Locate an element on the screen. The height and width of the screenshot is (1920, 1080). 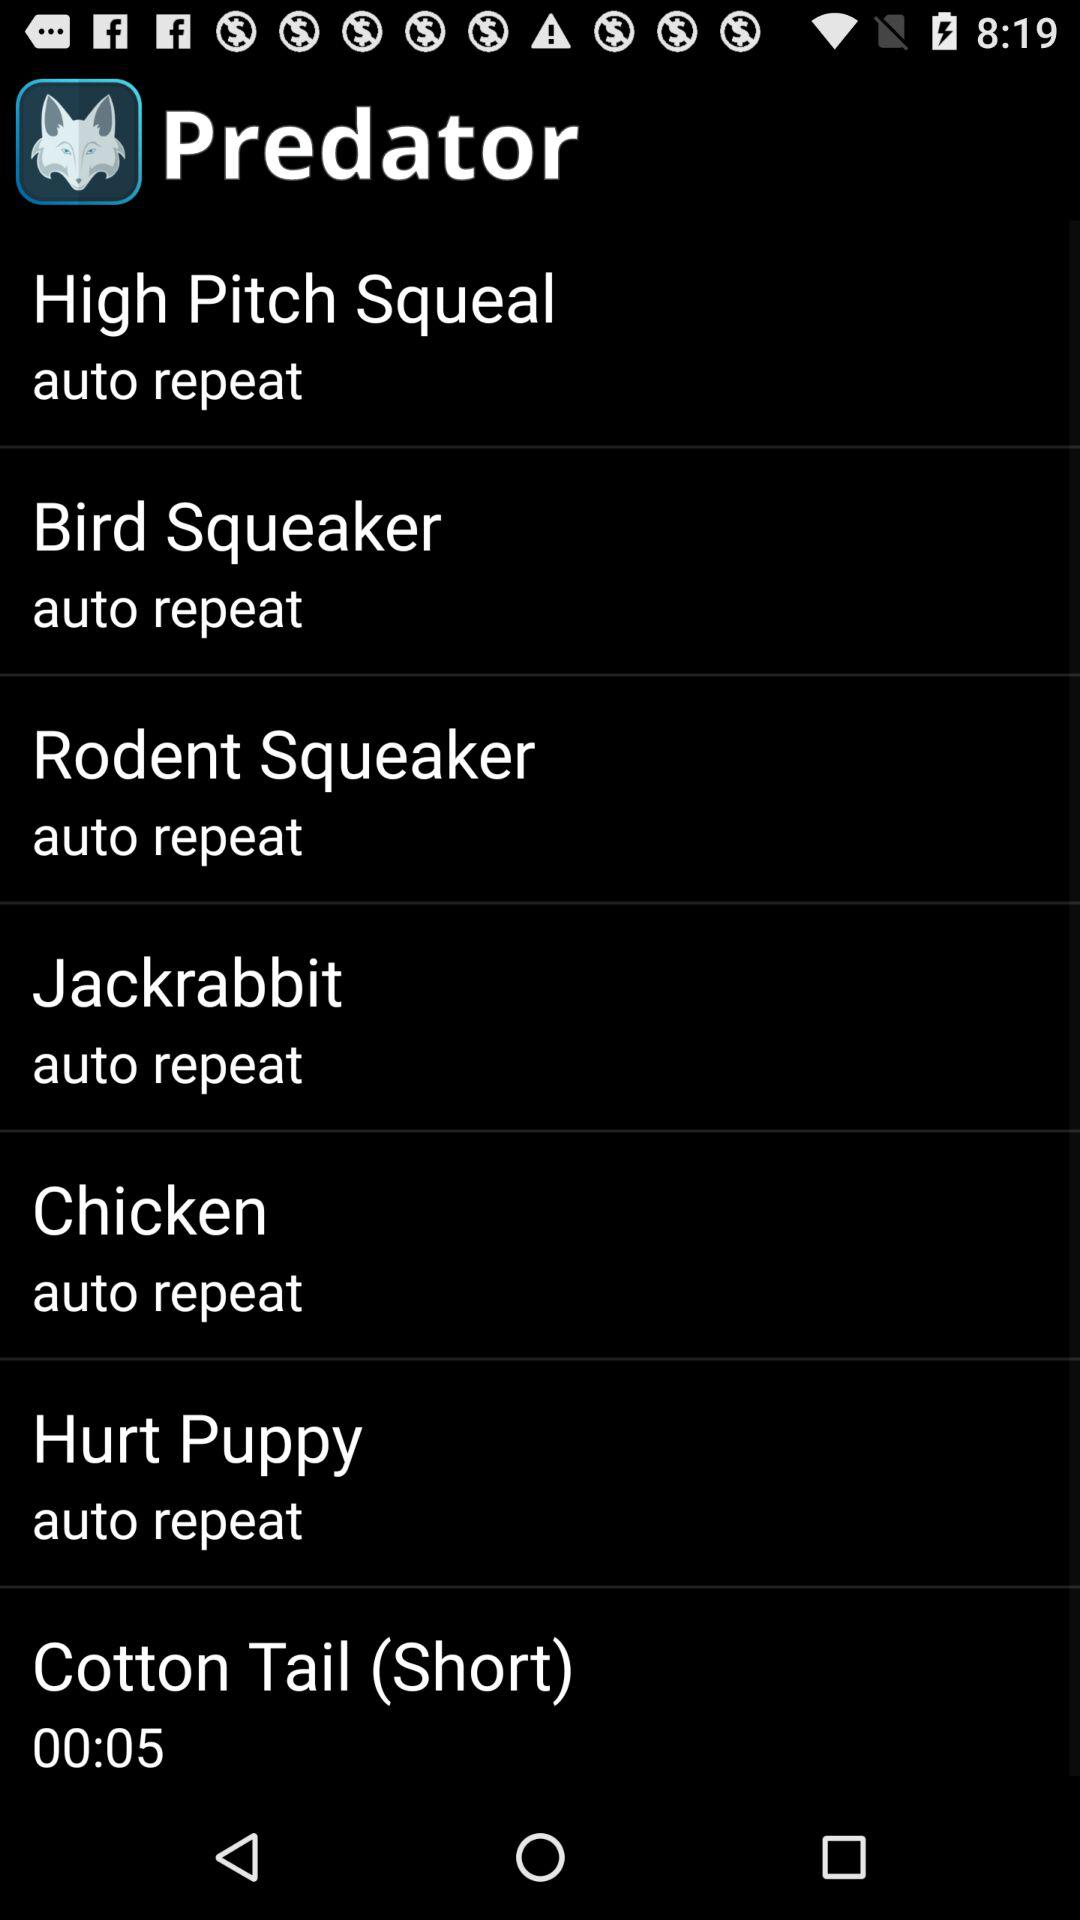
turn off high pitch squeal icon is located at coordinates (294, 296).